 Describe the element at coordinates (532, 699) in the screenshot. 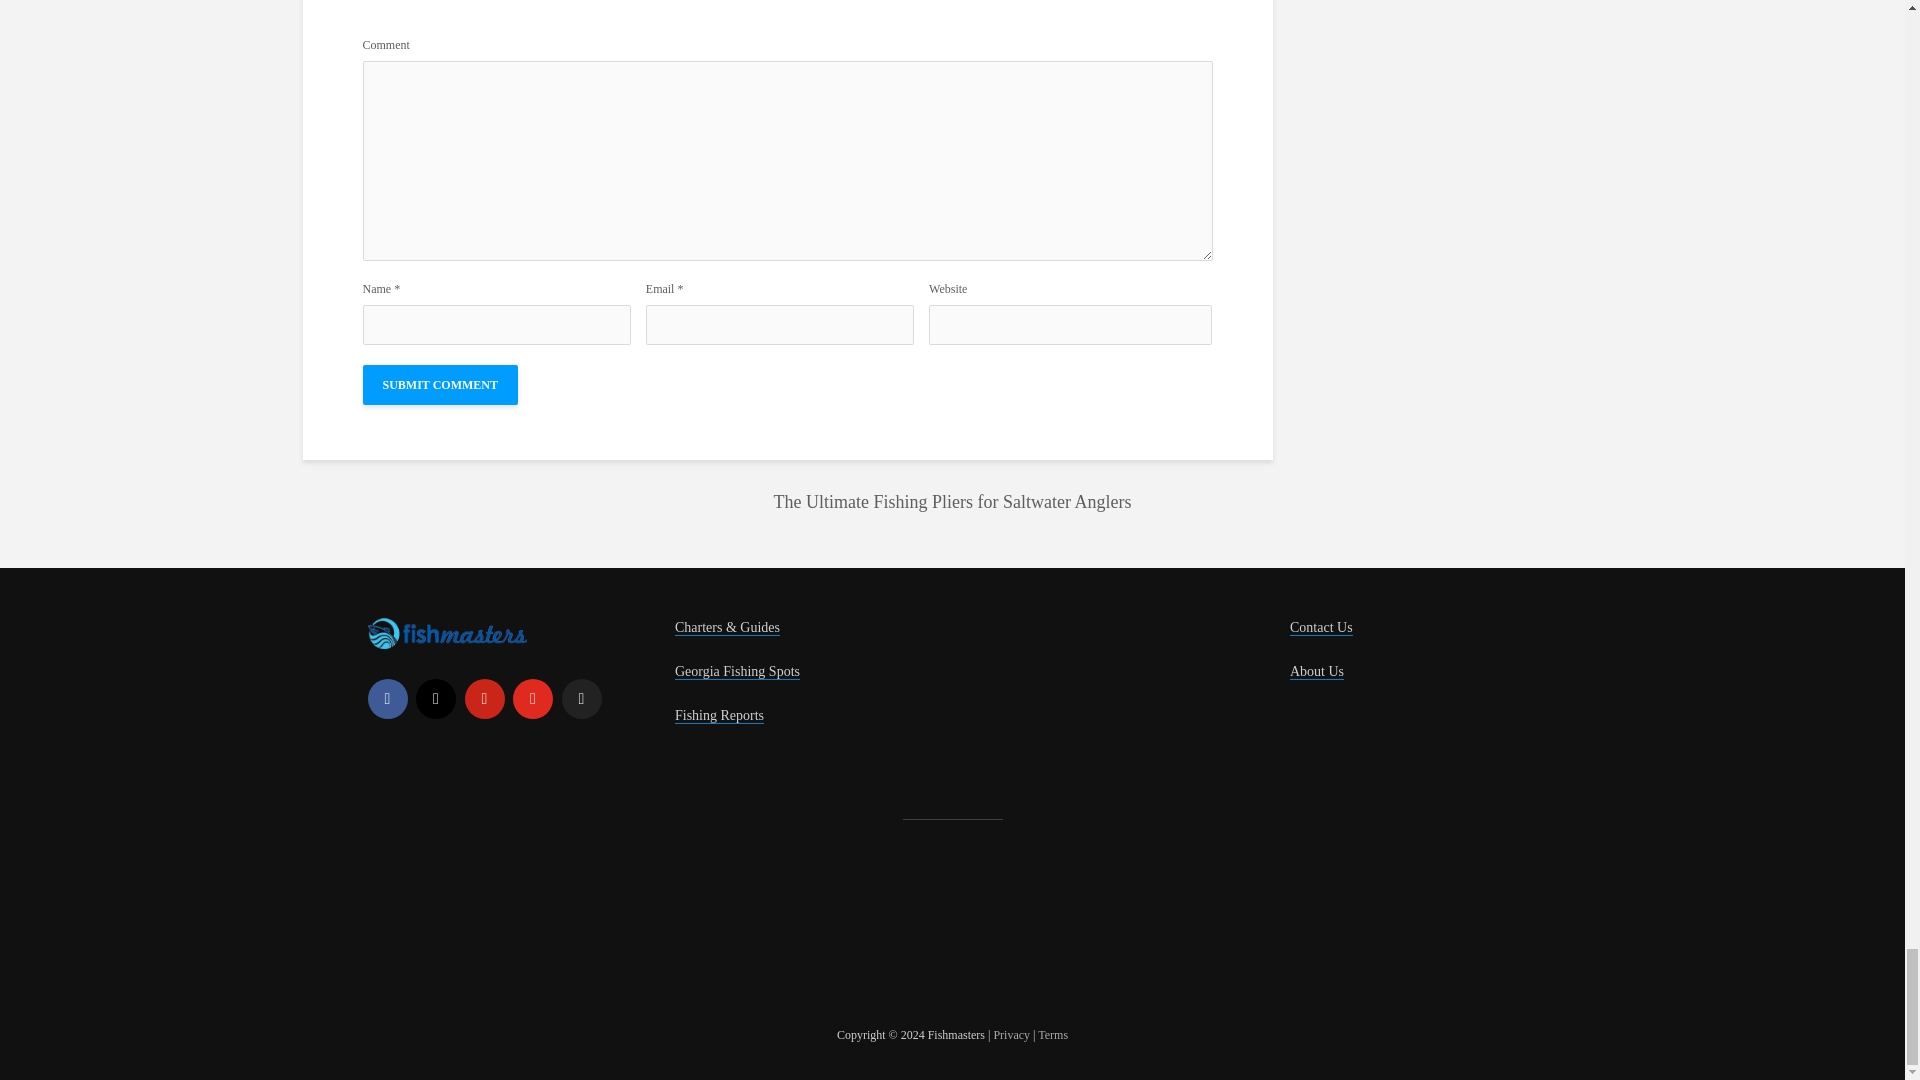

I see `YouTube` at that location.